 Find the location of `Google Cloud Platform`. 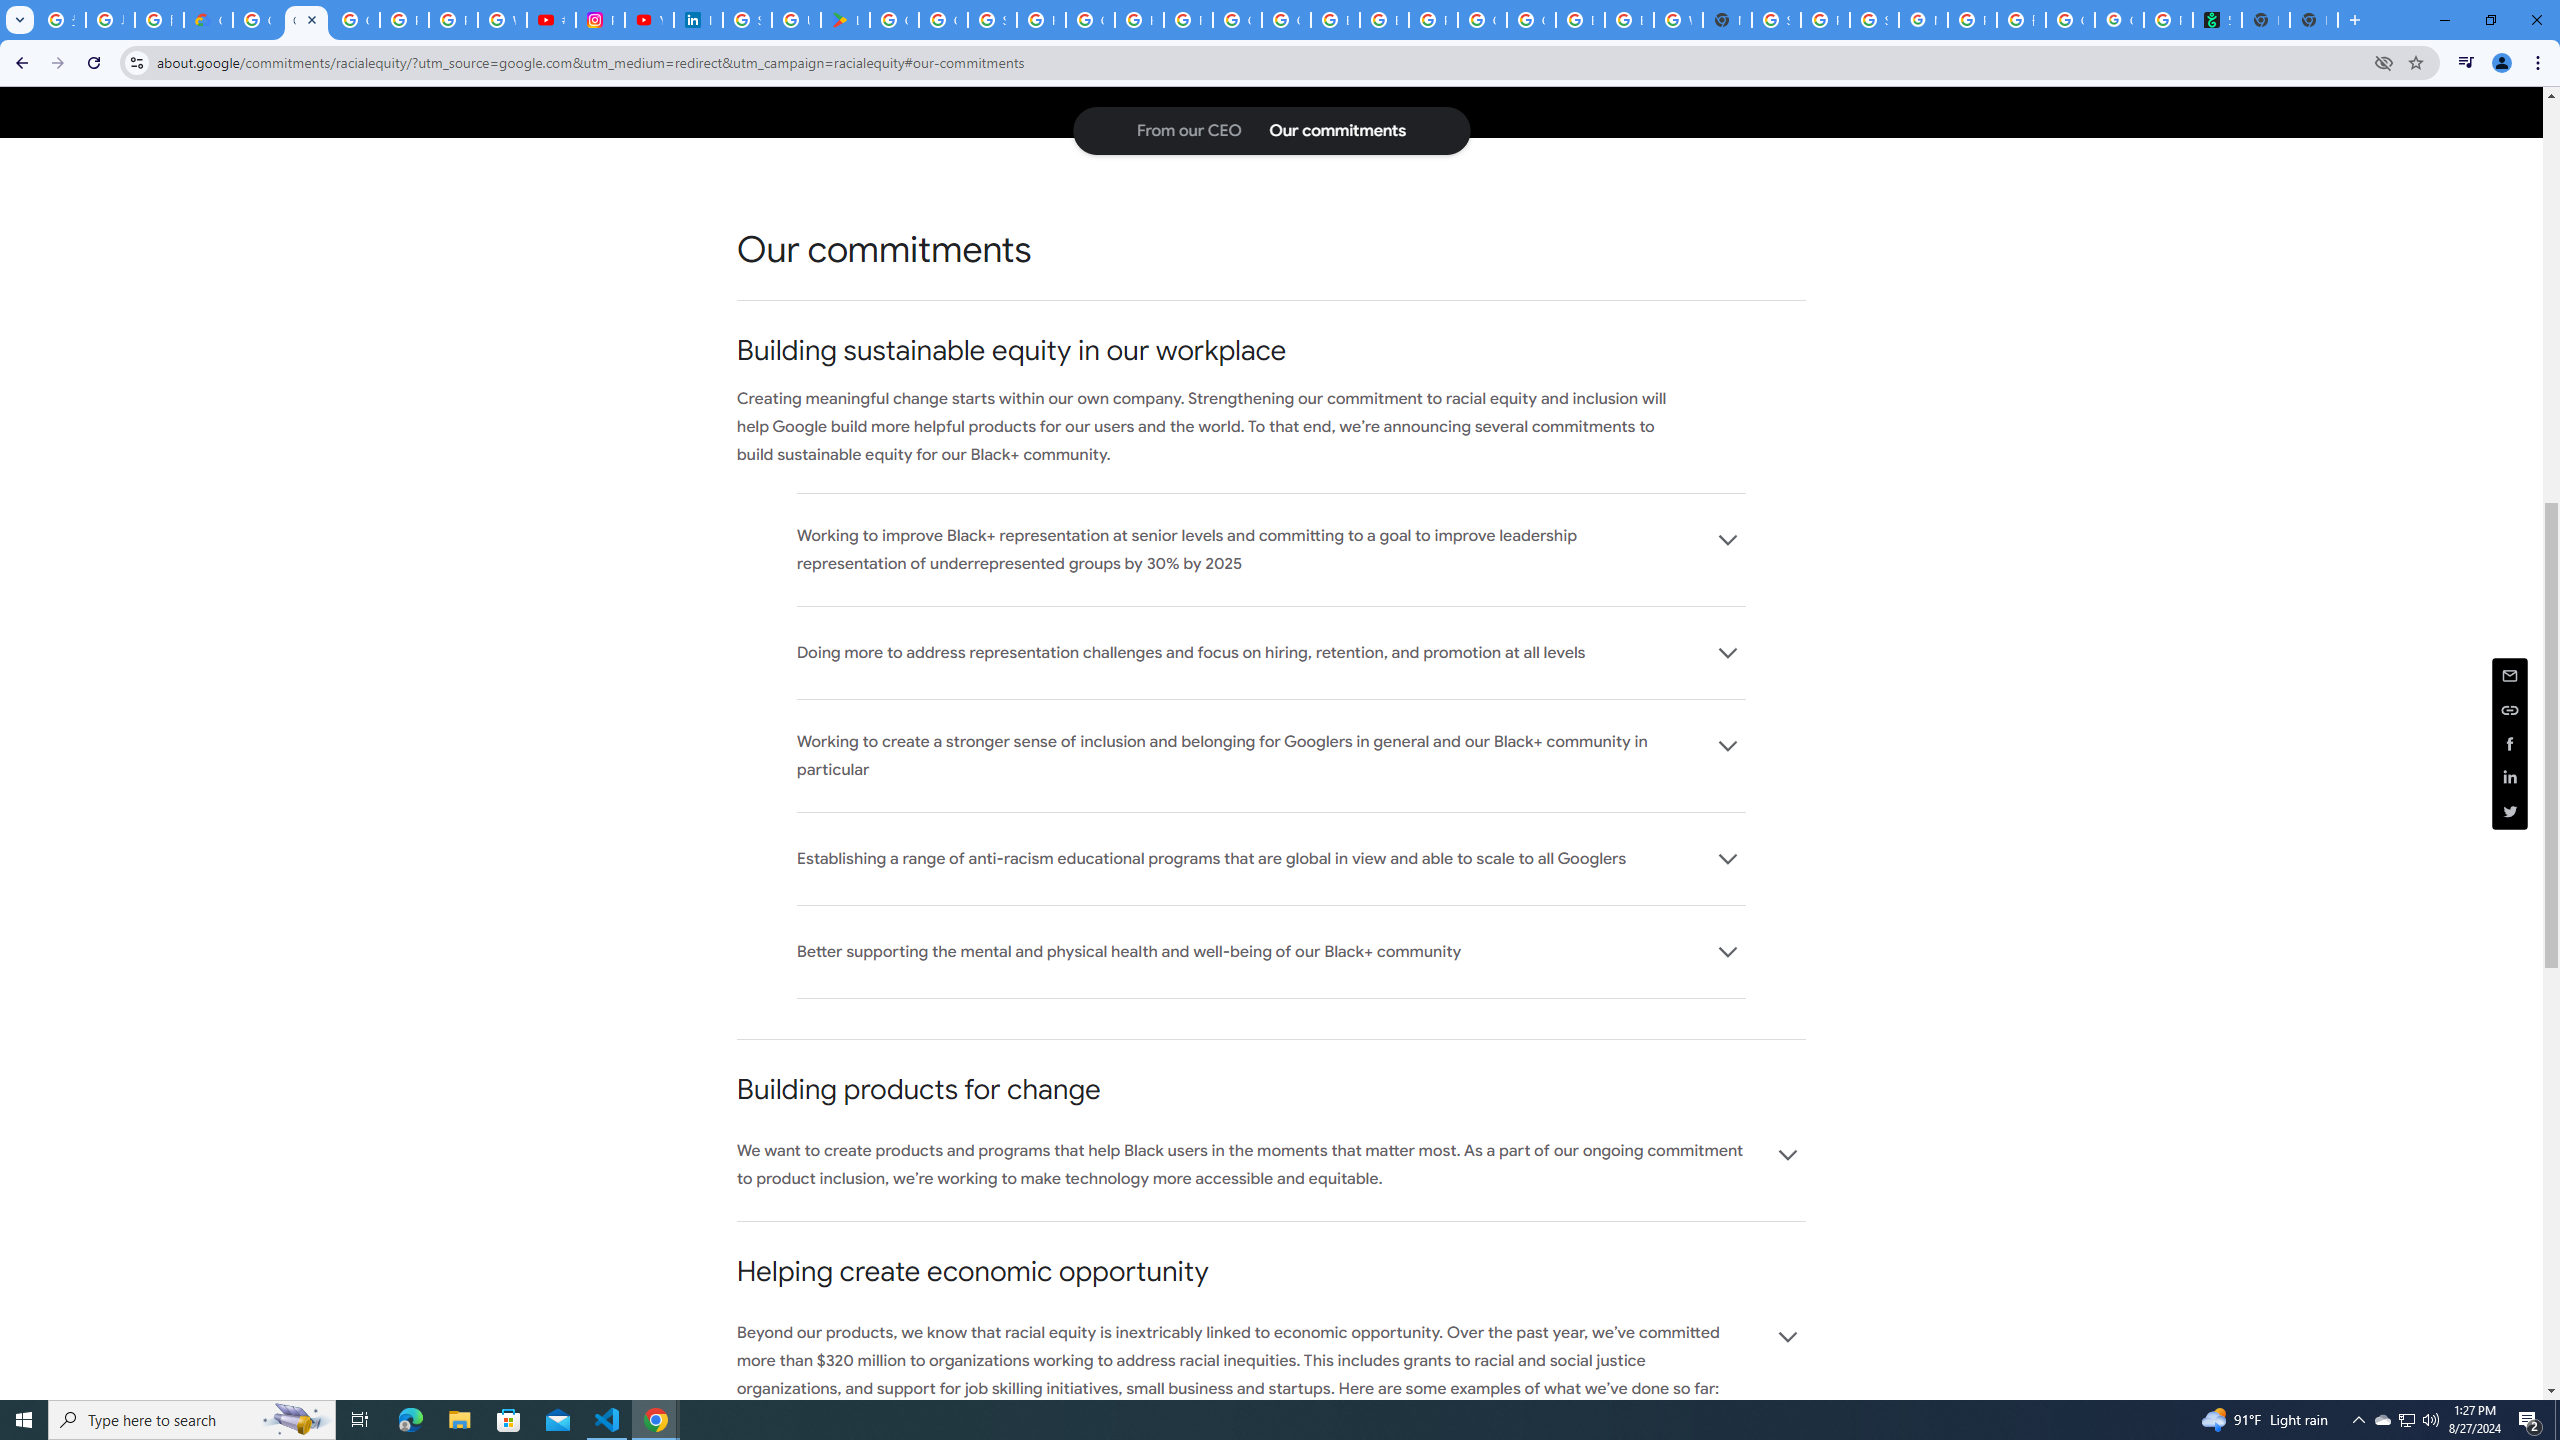

Google Cloud Platform is located at coordinates (1530, 20).